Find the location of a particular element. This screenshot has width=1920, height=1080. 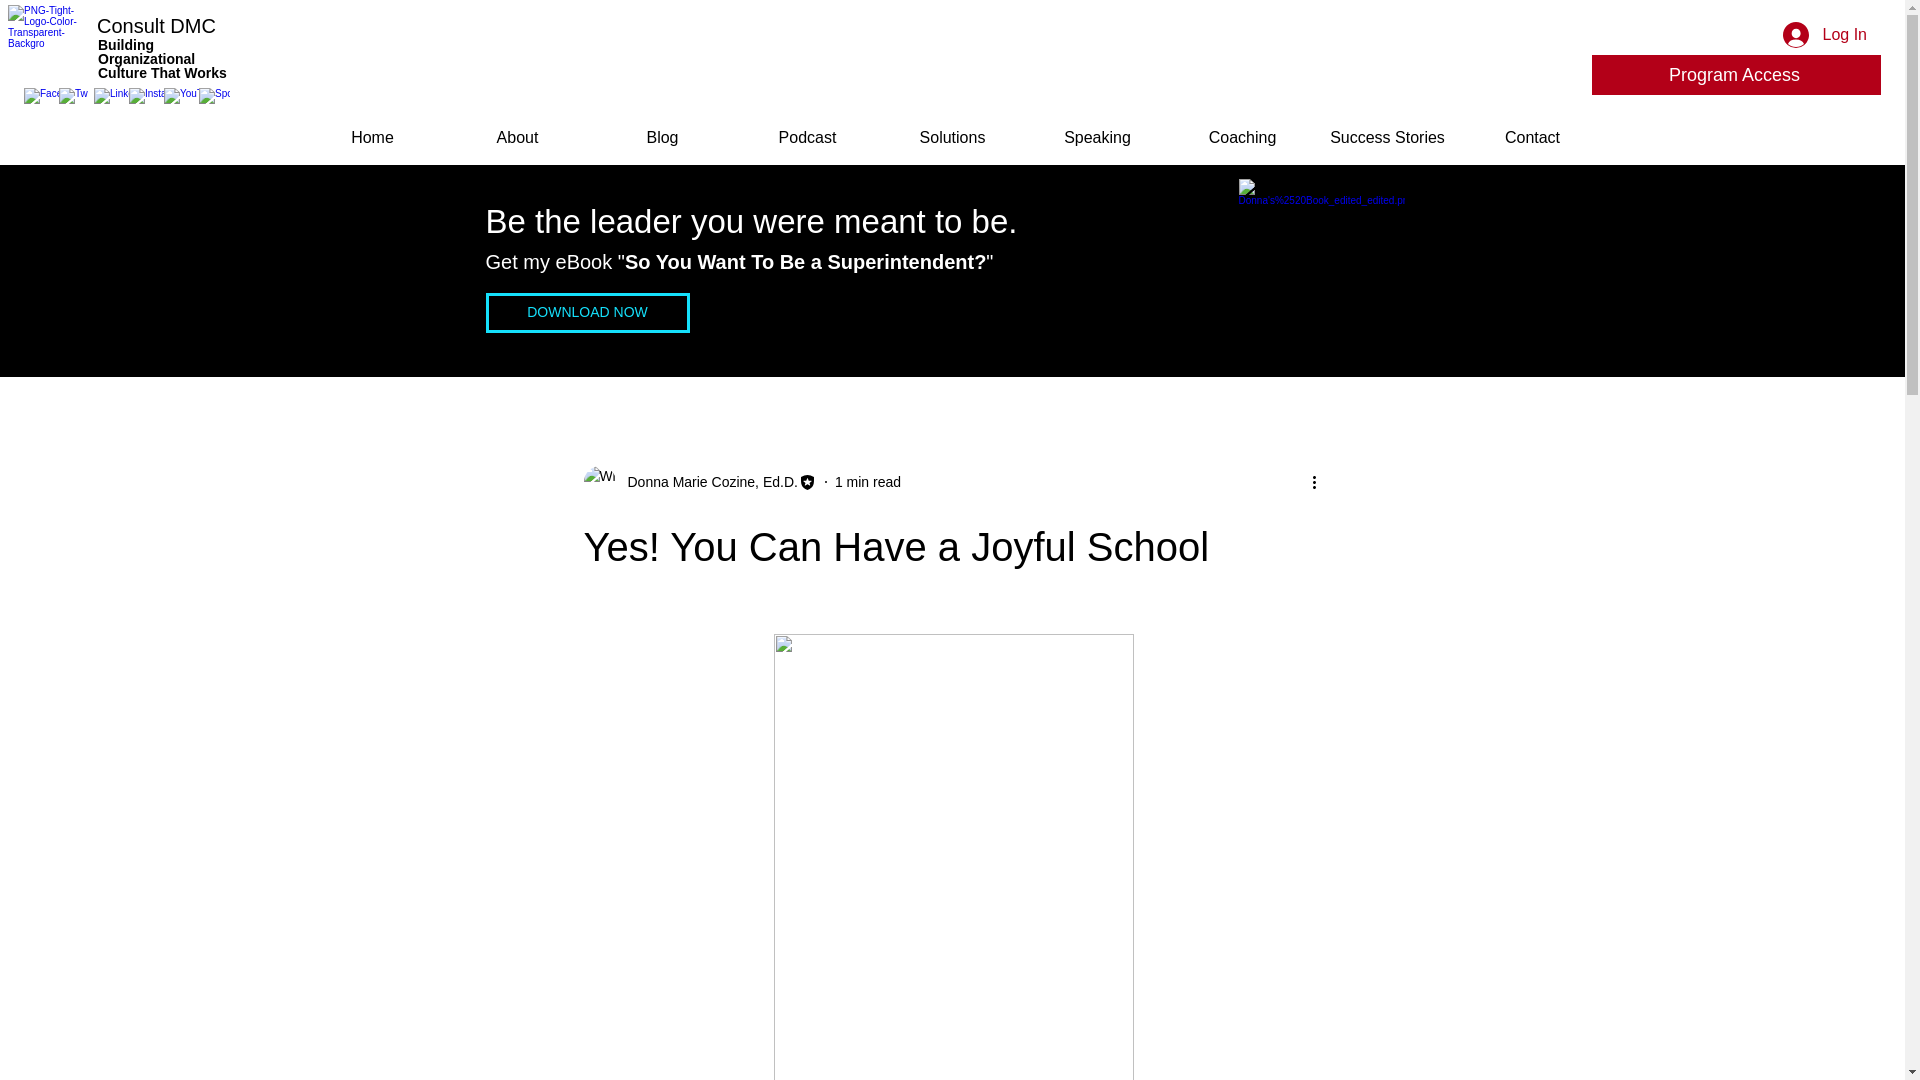

DOWNLOAD NOW is located at coordinates (587, 312).